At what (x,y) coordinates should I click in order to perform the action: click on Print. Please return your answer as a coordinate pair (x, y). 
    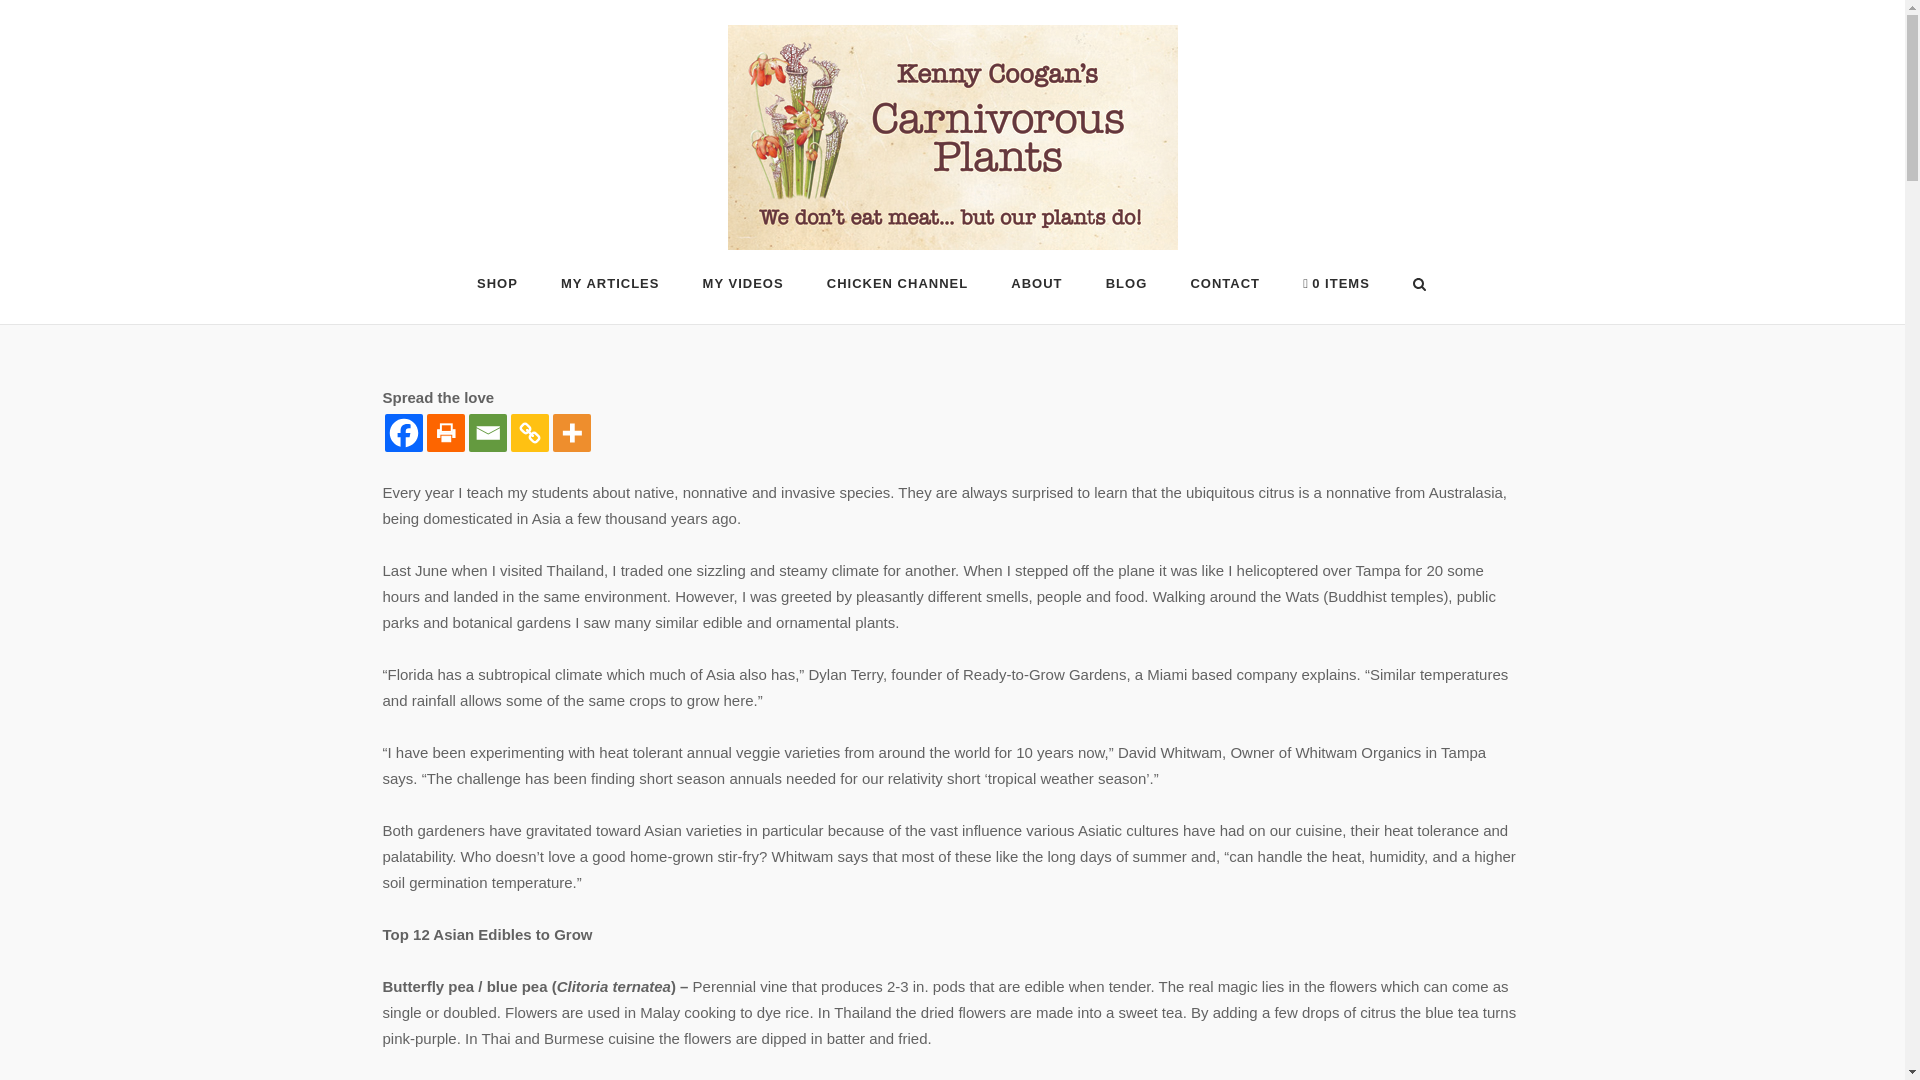
    Looking at the image, I should click on (445, 432).